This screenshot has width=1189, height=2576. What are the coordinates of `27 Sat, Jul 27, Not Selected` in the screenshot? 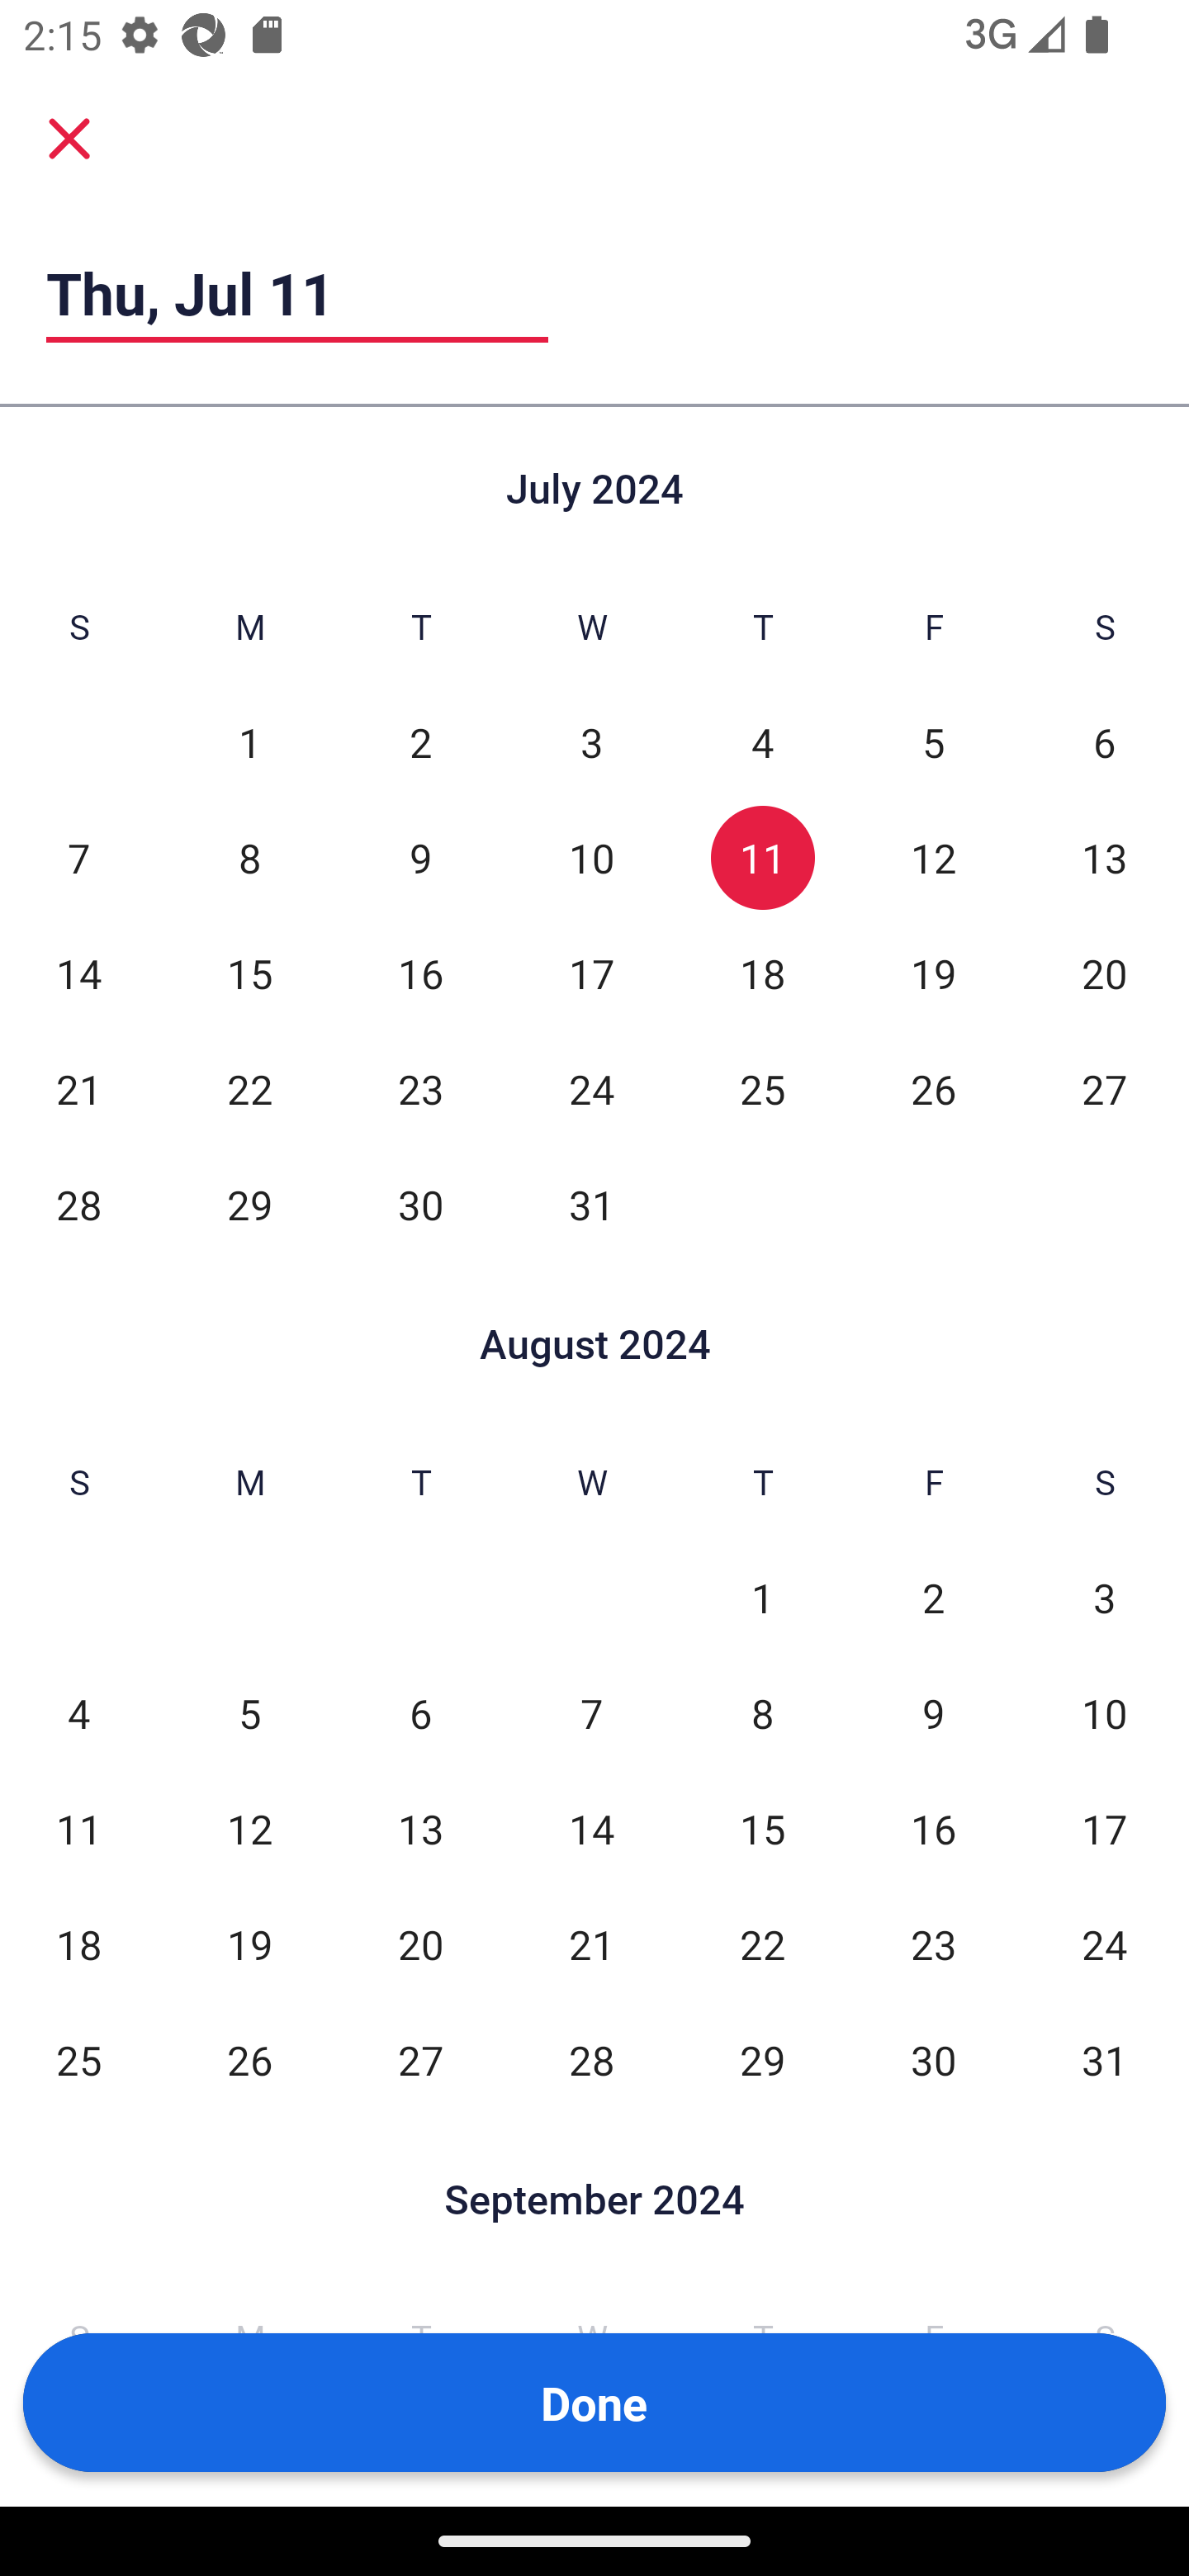 It's located at (1105, 1088).